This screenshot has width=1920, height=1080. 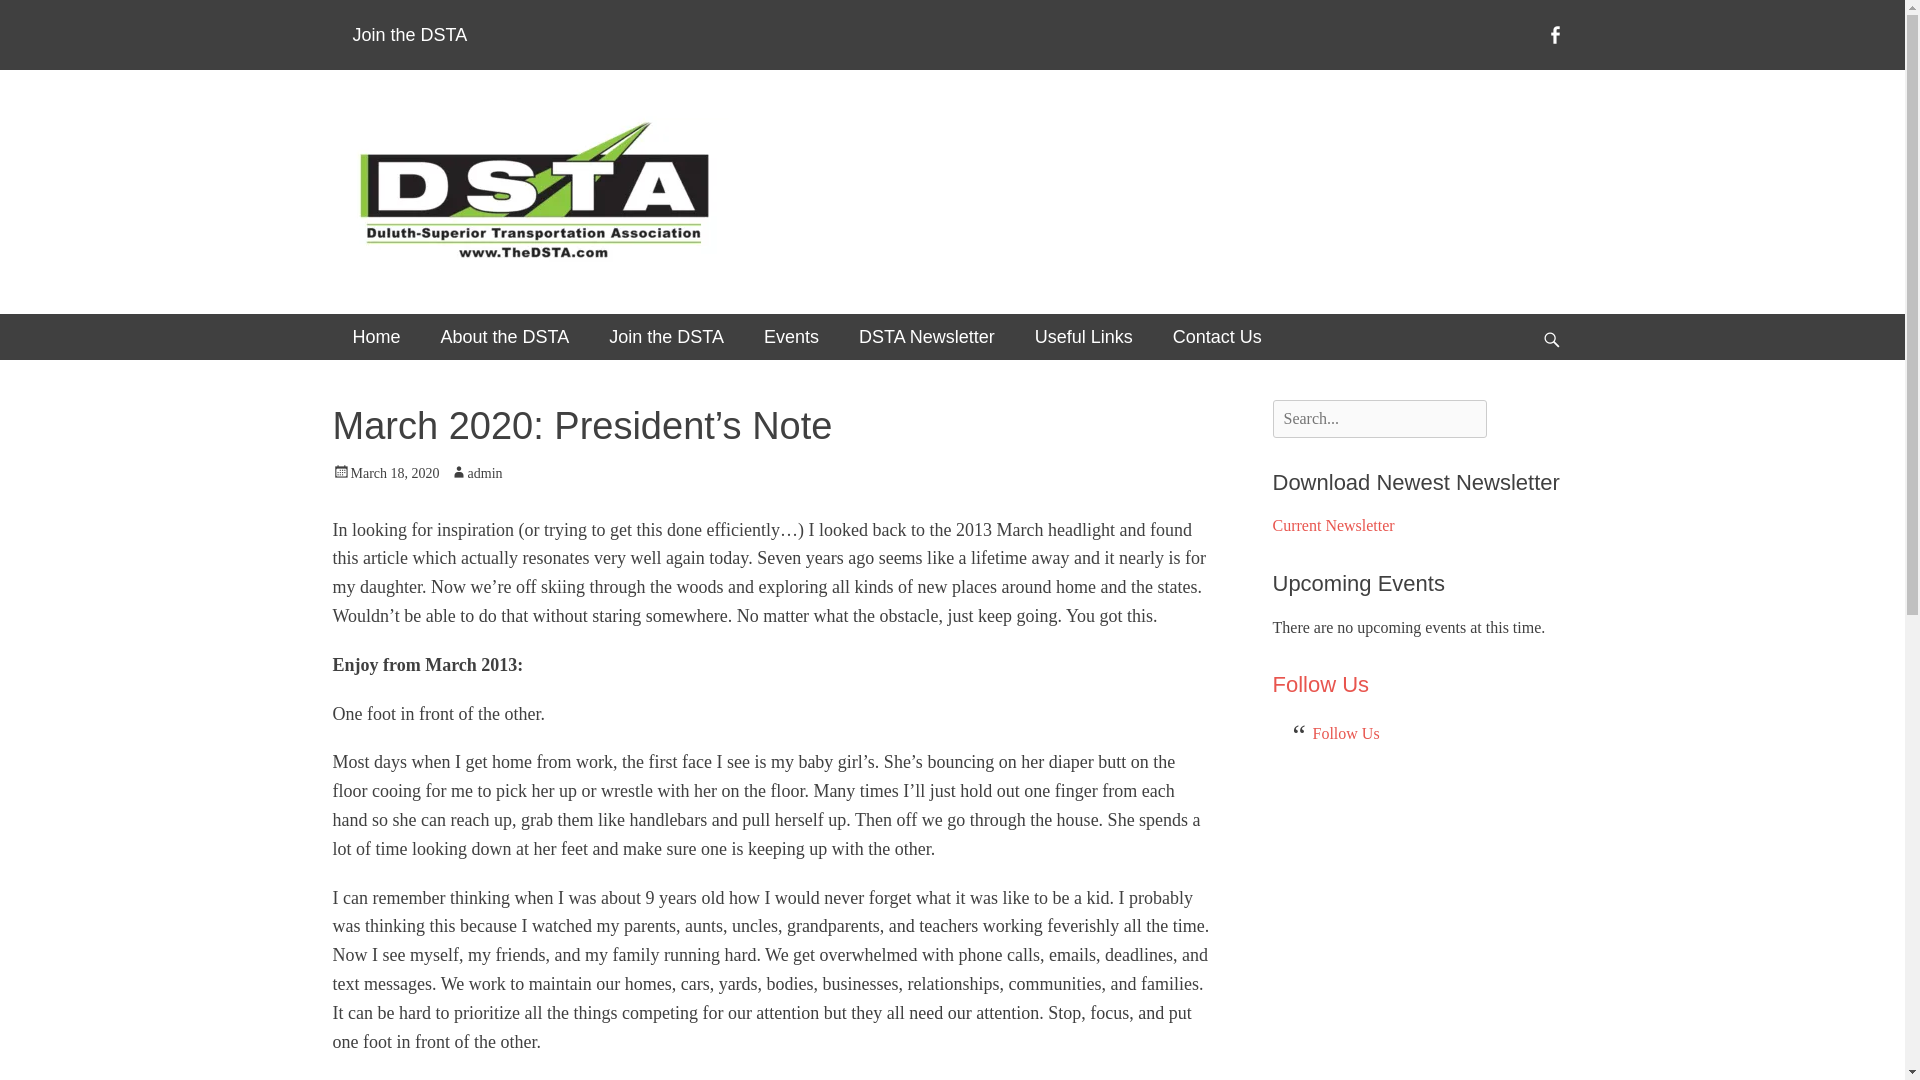 What do you see at coordinates (1378, 418) in the screenshot?
I see `Search for:` at bounding box center [1378, 418].